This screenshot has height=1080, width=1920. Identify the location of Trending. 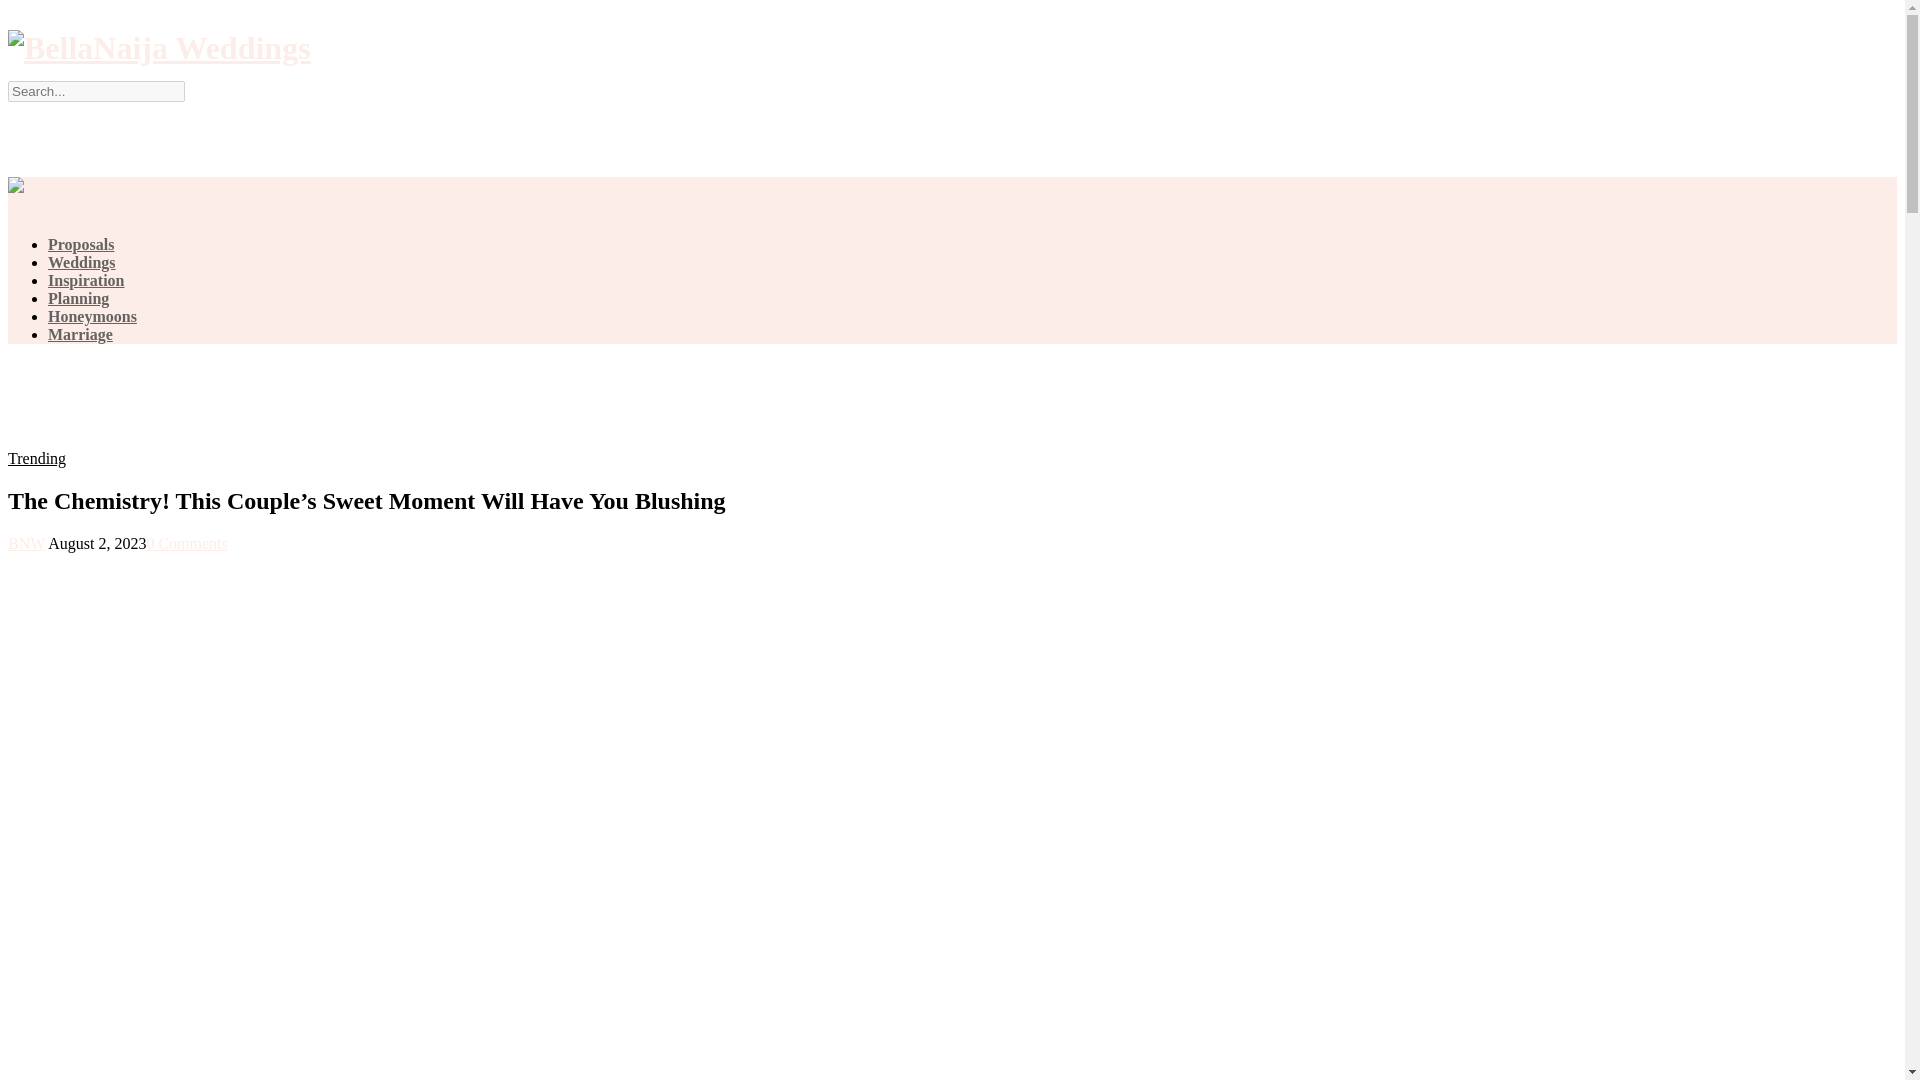
(36, 458).